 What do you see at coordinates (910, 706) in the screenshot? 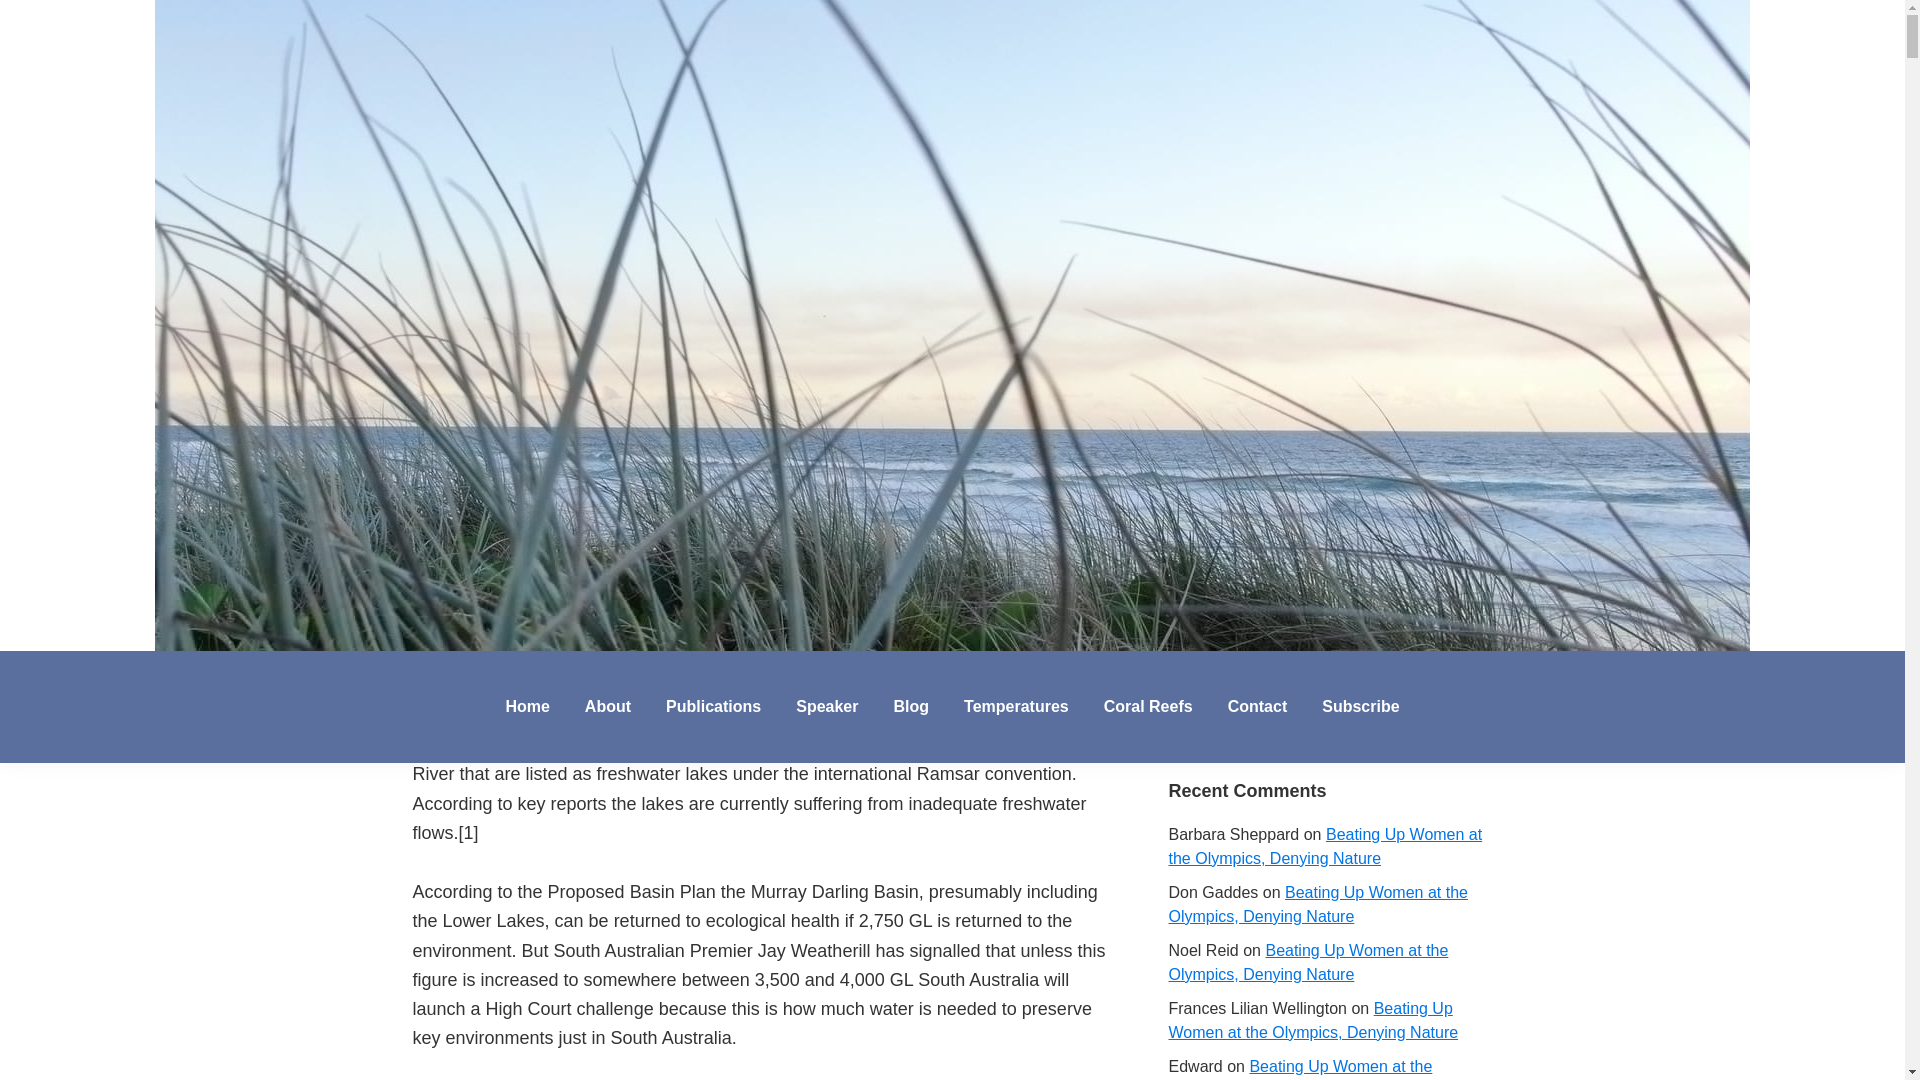
I see `Blog` at bounding box center [910, 706].